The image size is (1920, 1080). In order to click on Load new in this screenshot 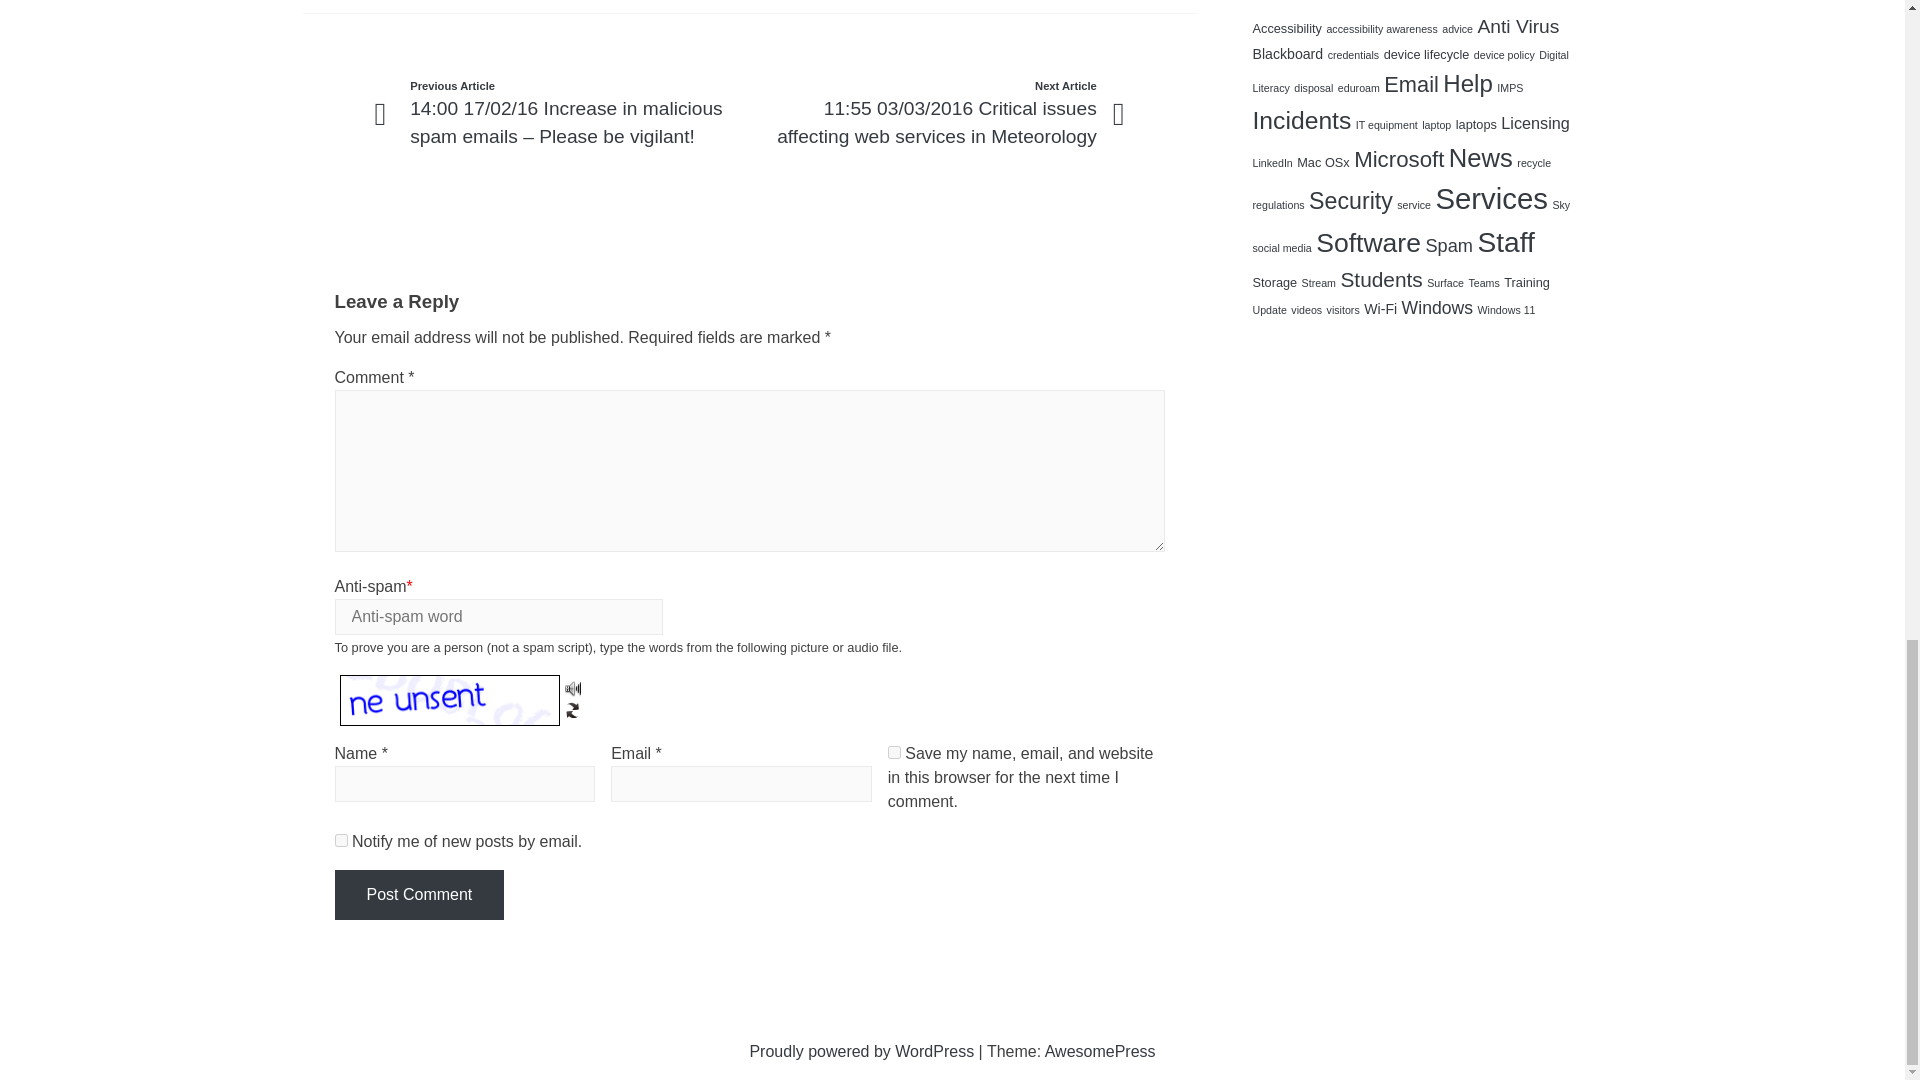, I will do `click(572, 708)`.